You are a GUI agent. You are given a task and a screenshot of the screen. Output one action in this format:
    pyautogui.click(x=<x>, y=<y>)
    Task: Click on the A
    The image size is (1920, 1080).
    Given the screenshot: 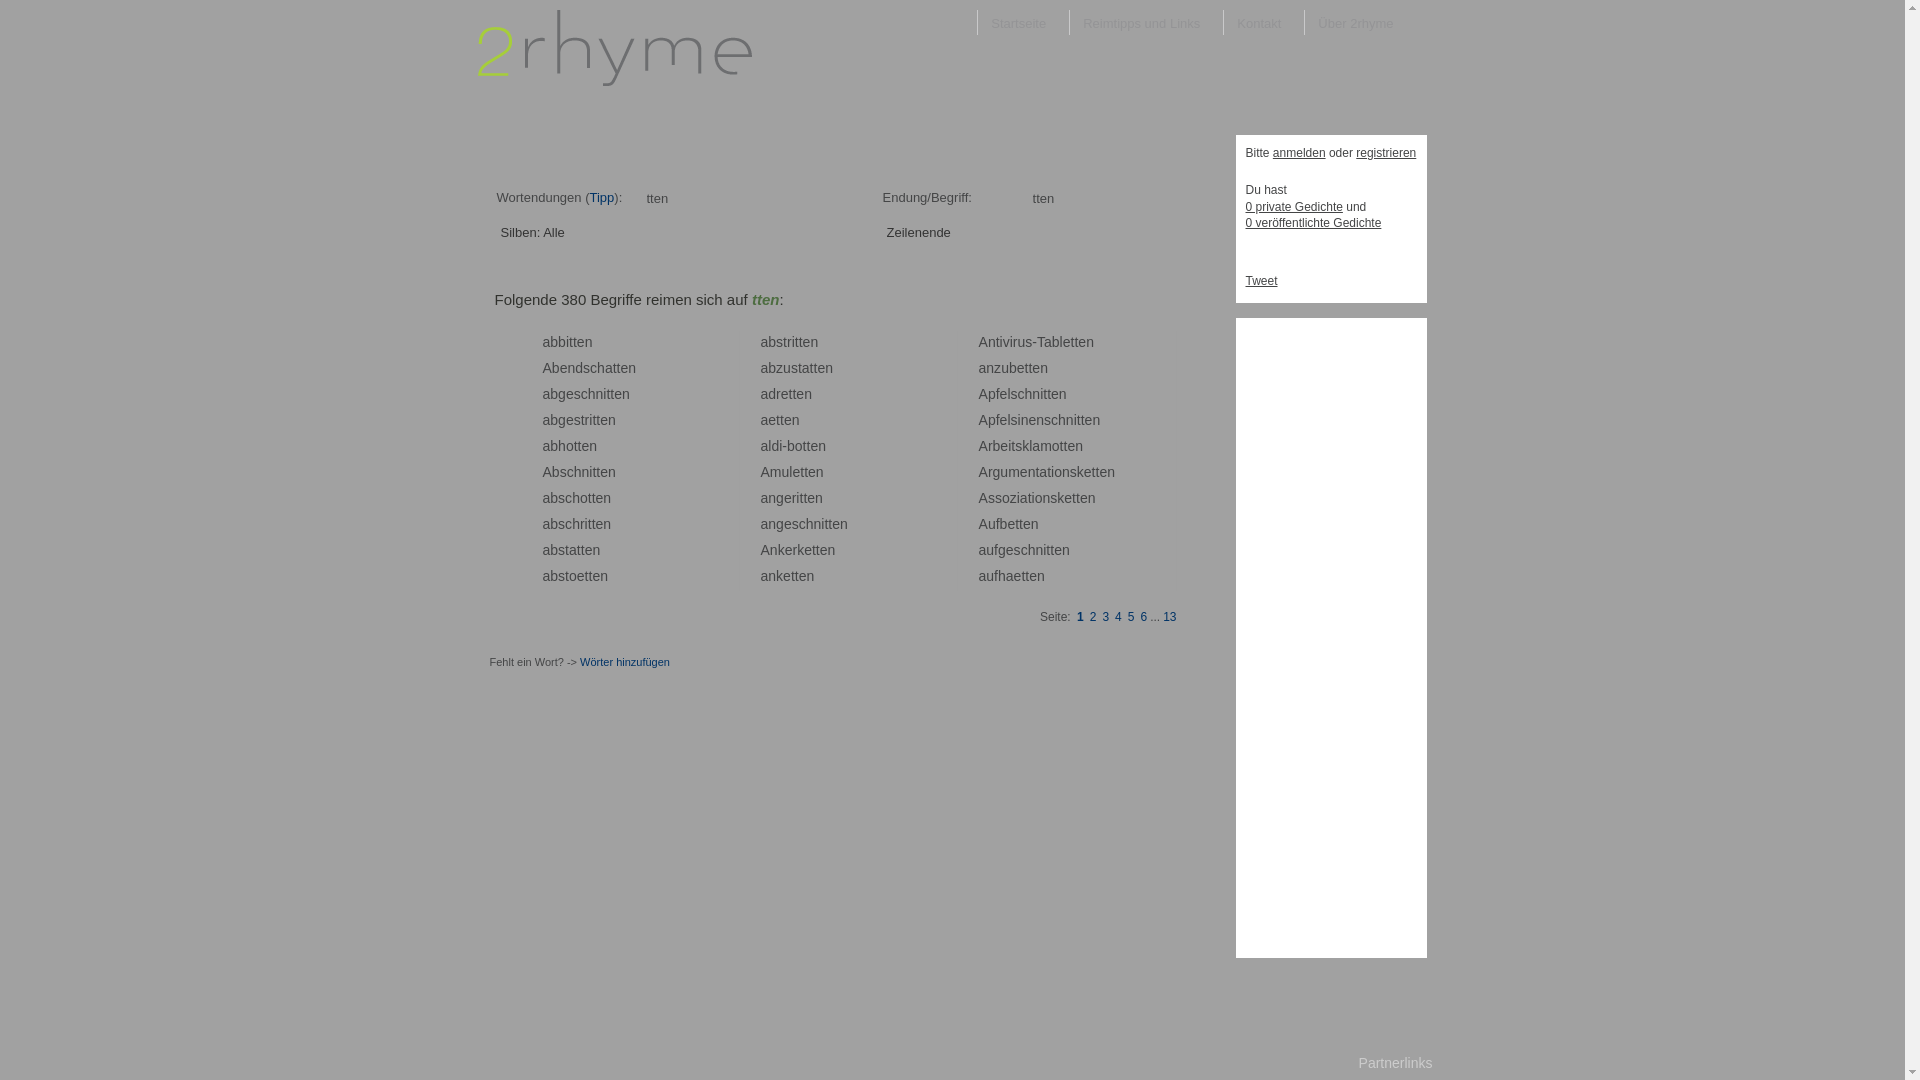 What is the action you would take?
    pyautogui.click(x=983, y=498)
    